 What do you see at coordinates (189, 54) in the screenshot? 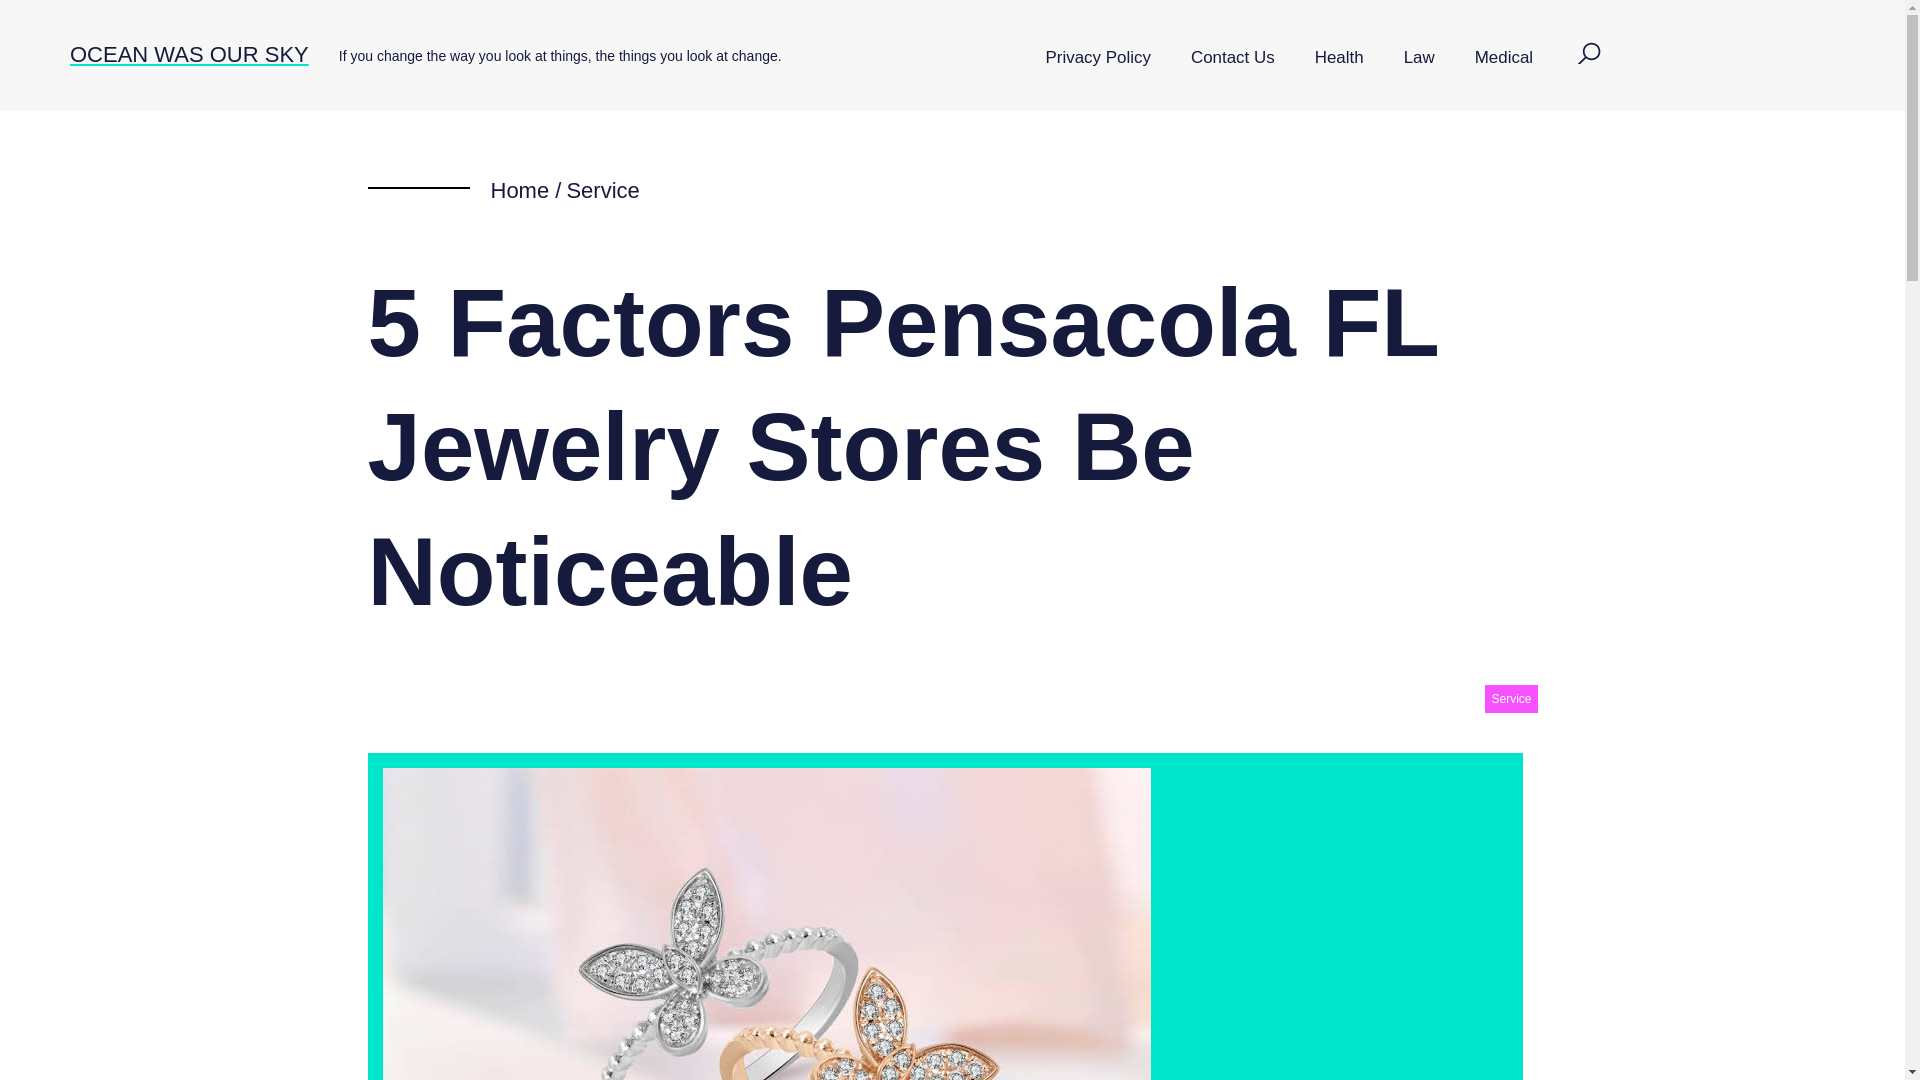
I see `OCEAN WAS OUR SKY` at bounding box center [189, 54].